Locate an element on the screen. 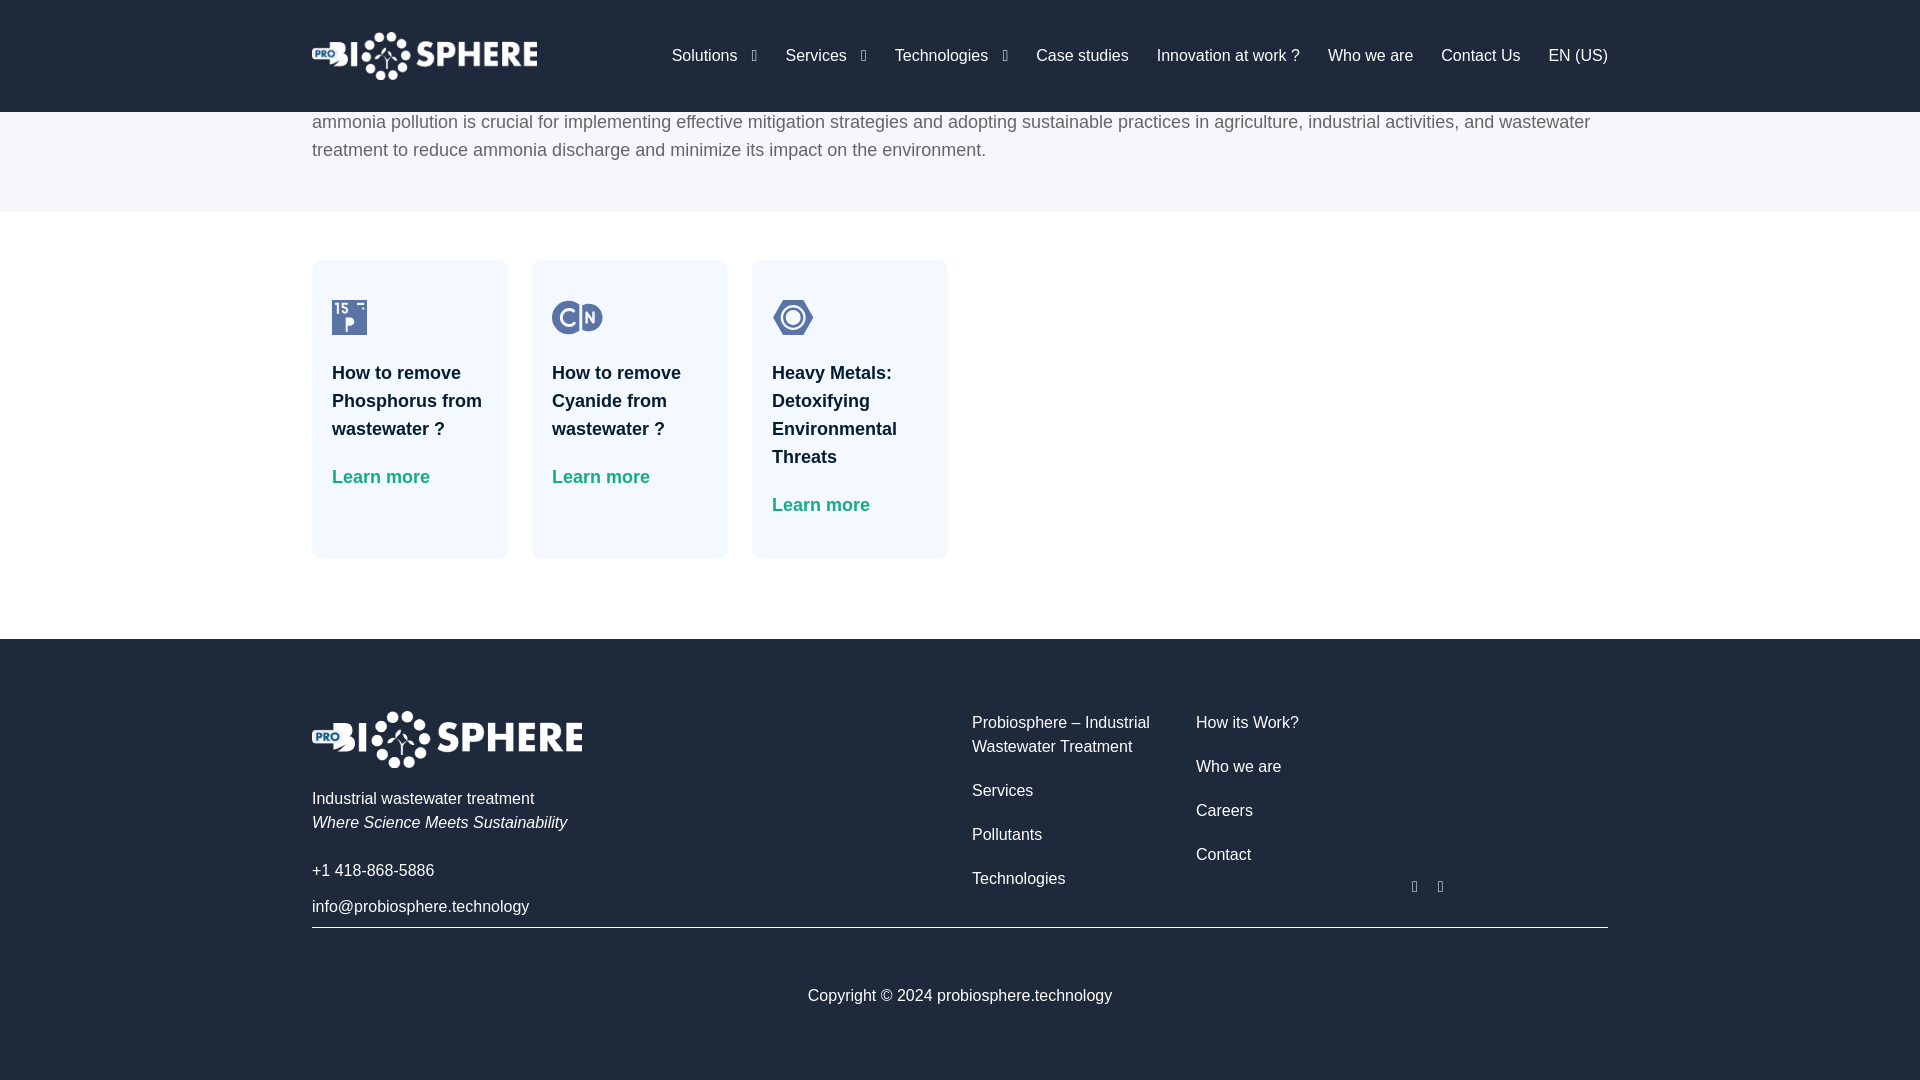  How to remove Phosphorus from wastewater ? is located at coordinates (410, 400).